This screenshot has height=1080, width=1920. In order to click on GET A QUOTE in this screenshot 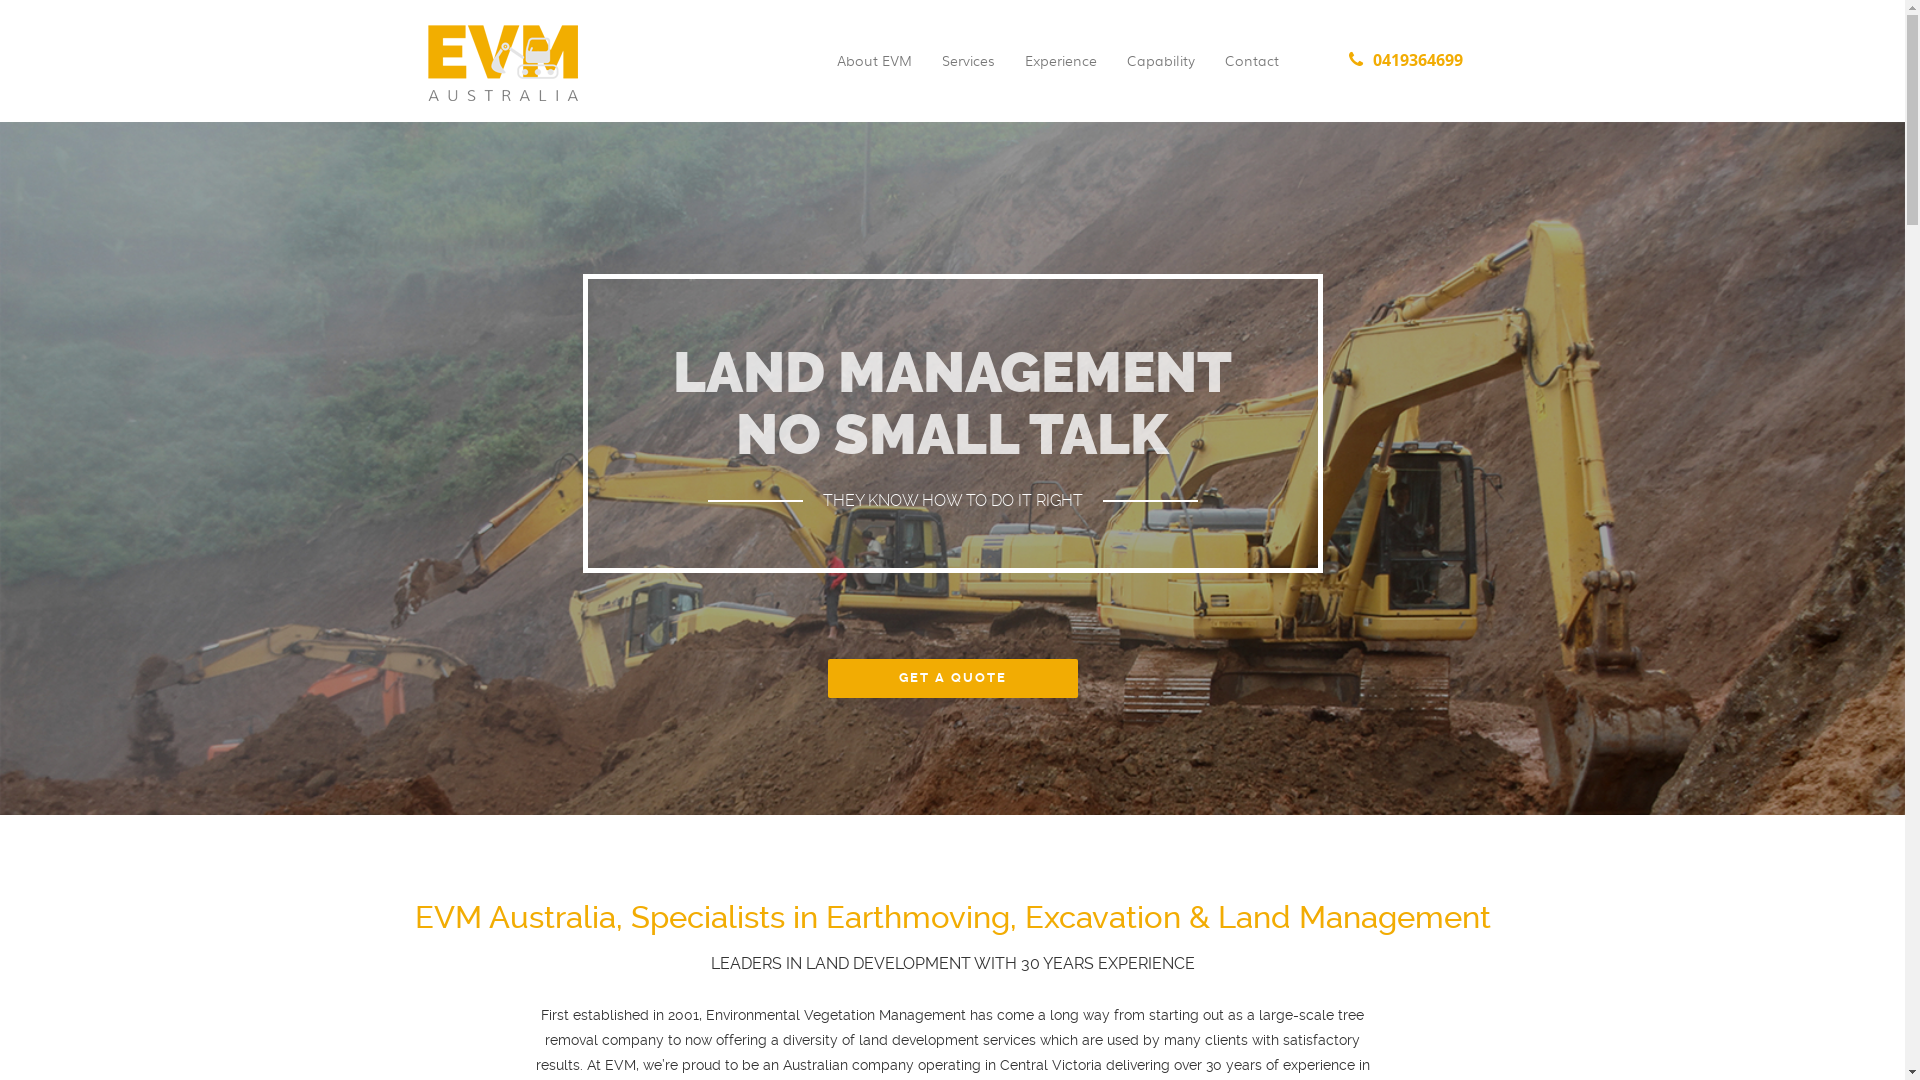, I will do `click(953, 678)`.